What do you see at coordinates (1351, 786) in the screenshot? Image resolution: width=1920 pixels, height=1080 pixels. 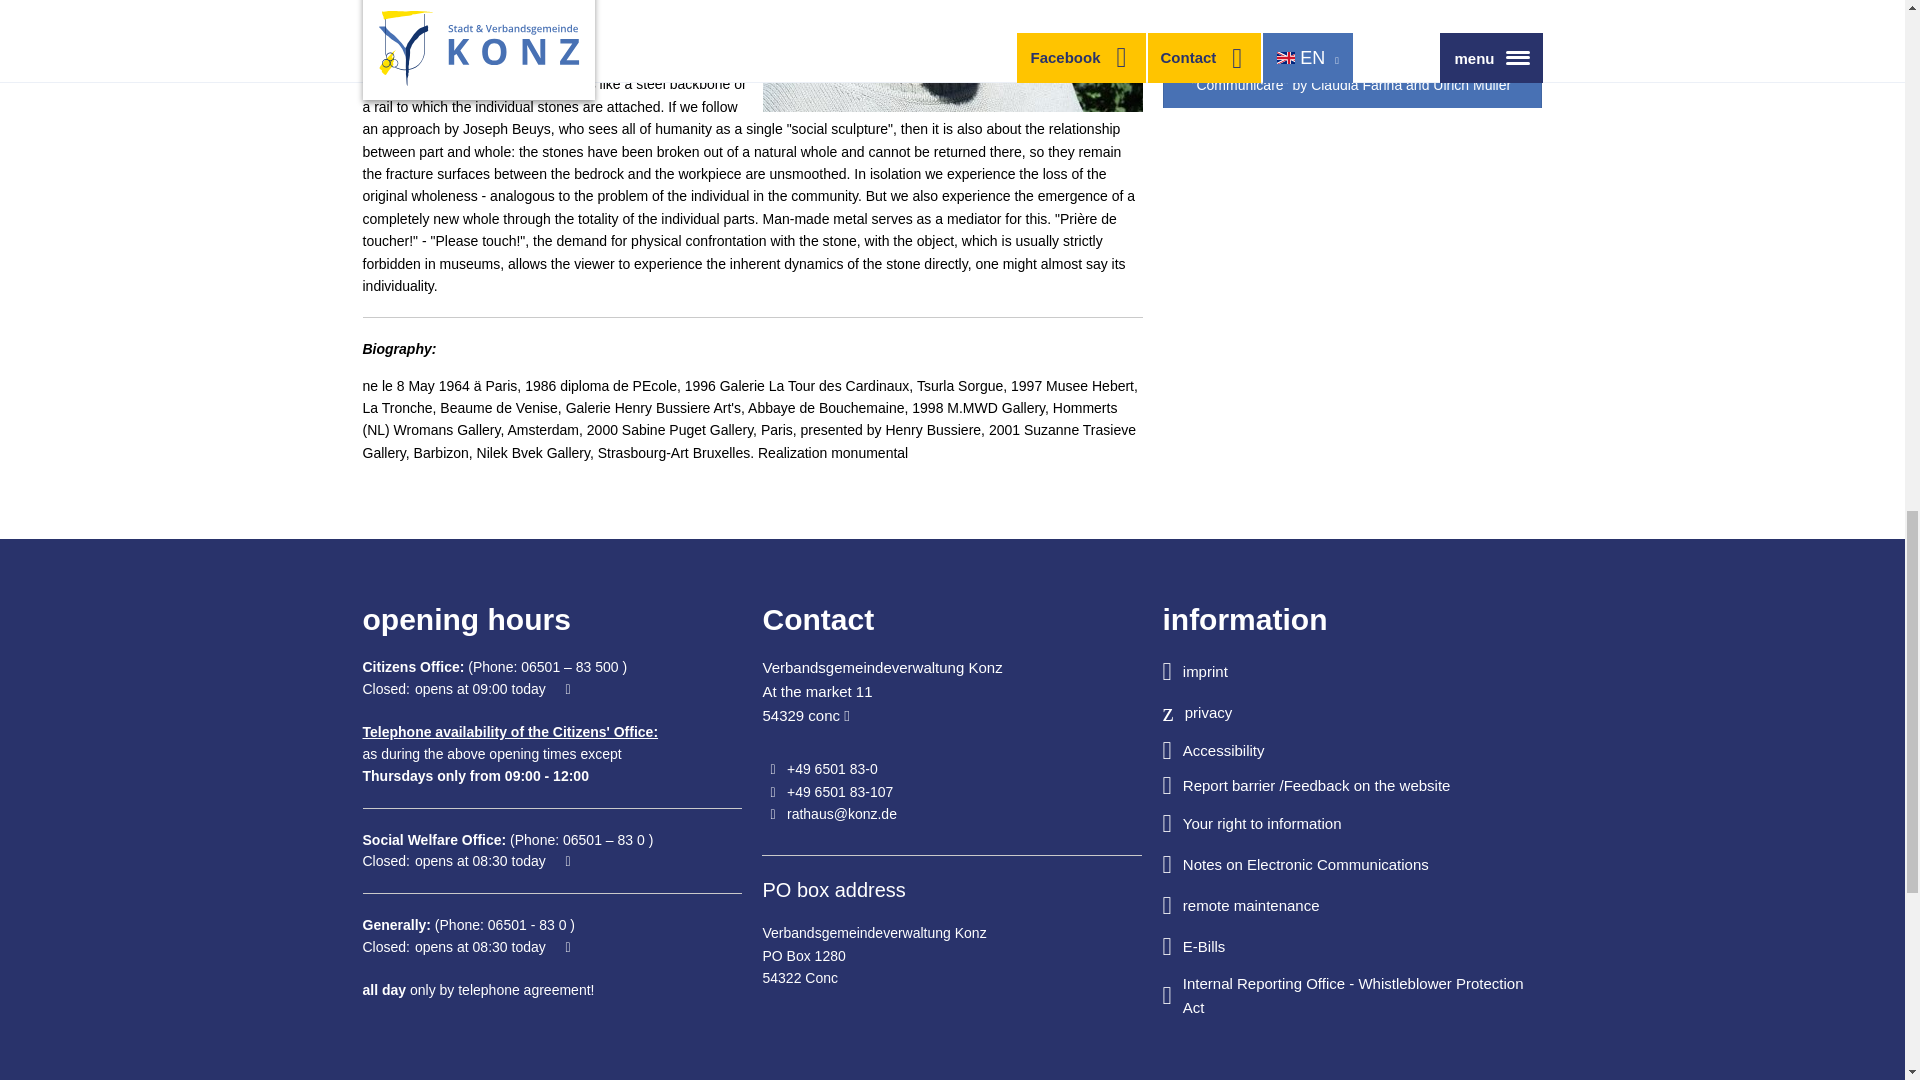 I see `Go to website "Feedback on presence"` at bounding box center [1351, 786].